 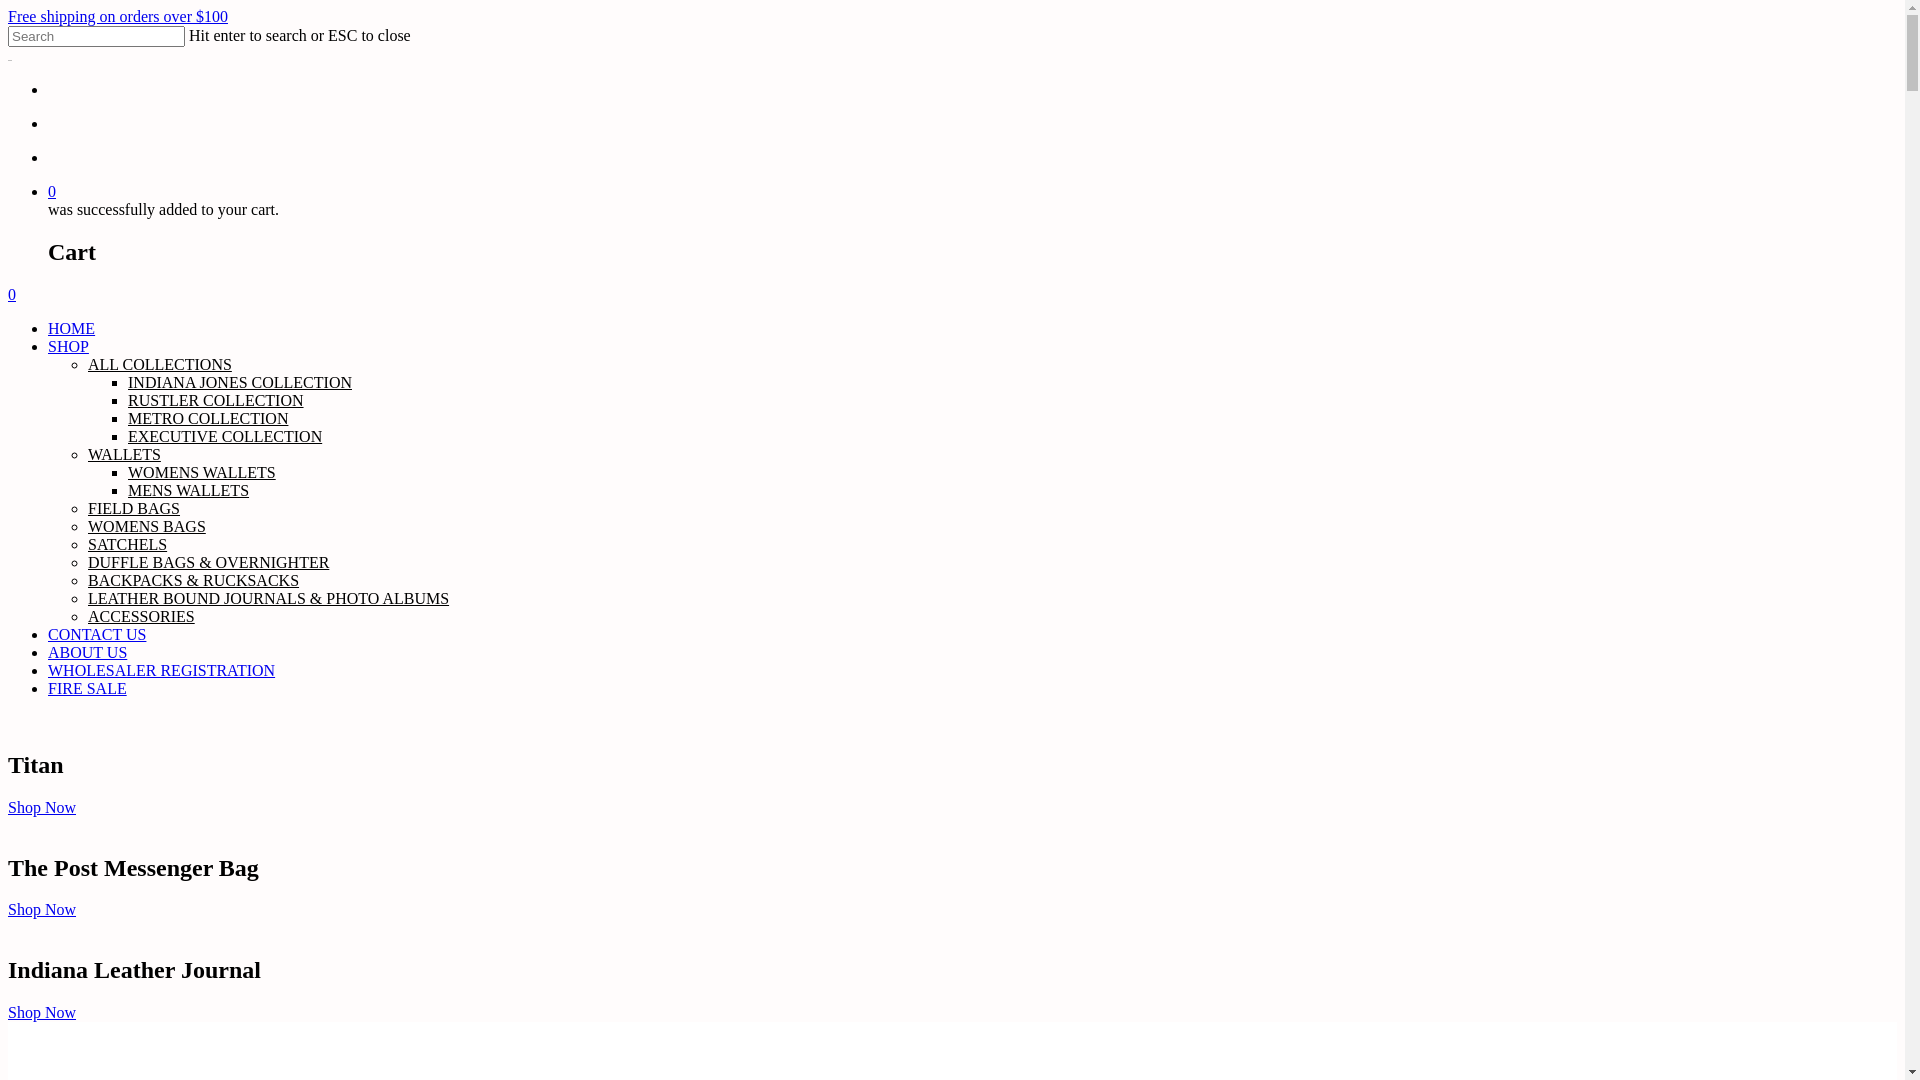 I want to click on Shop Now, so click(x=42, y=808).